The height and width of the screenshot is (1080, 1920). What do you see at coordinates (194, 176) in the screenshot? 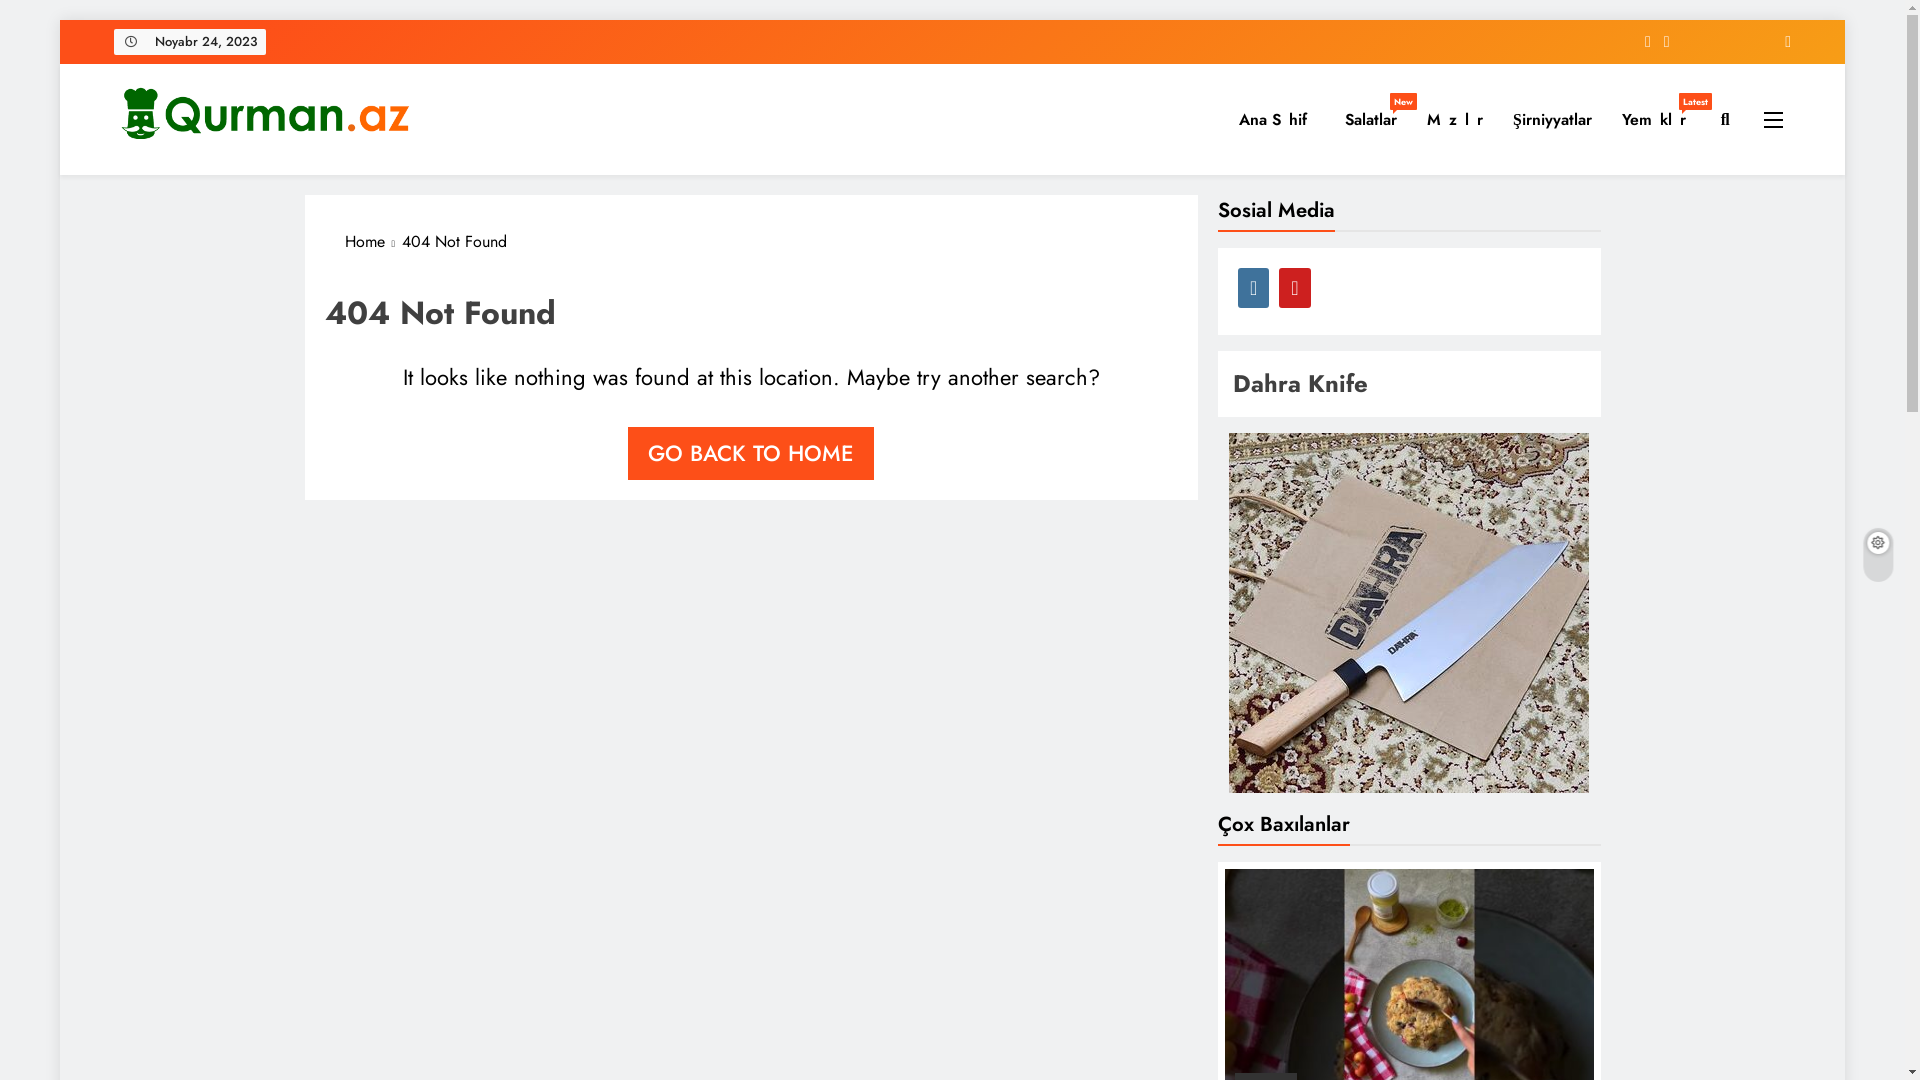
I see `Qurman.az` at bounding box center [194, 176].